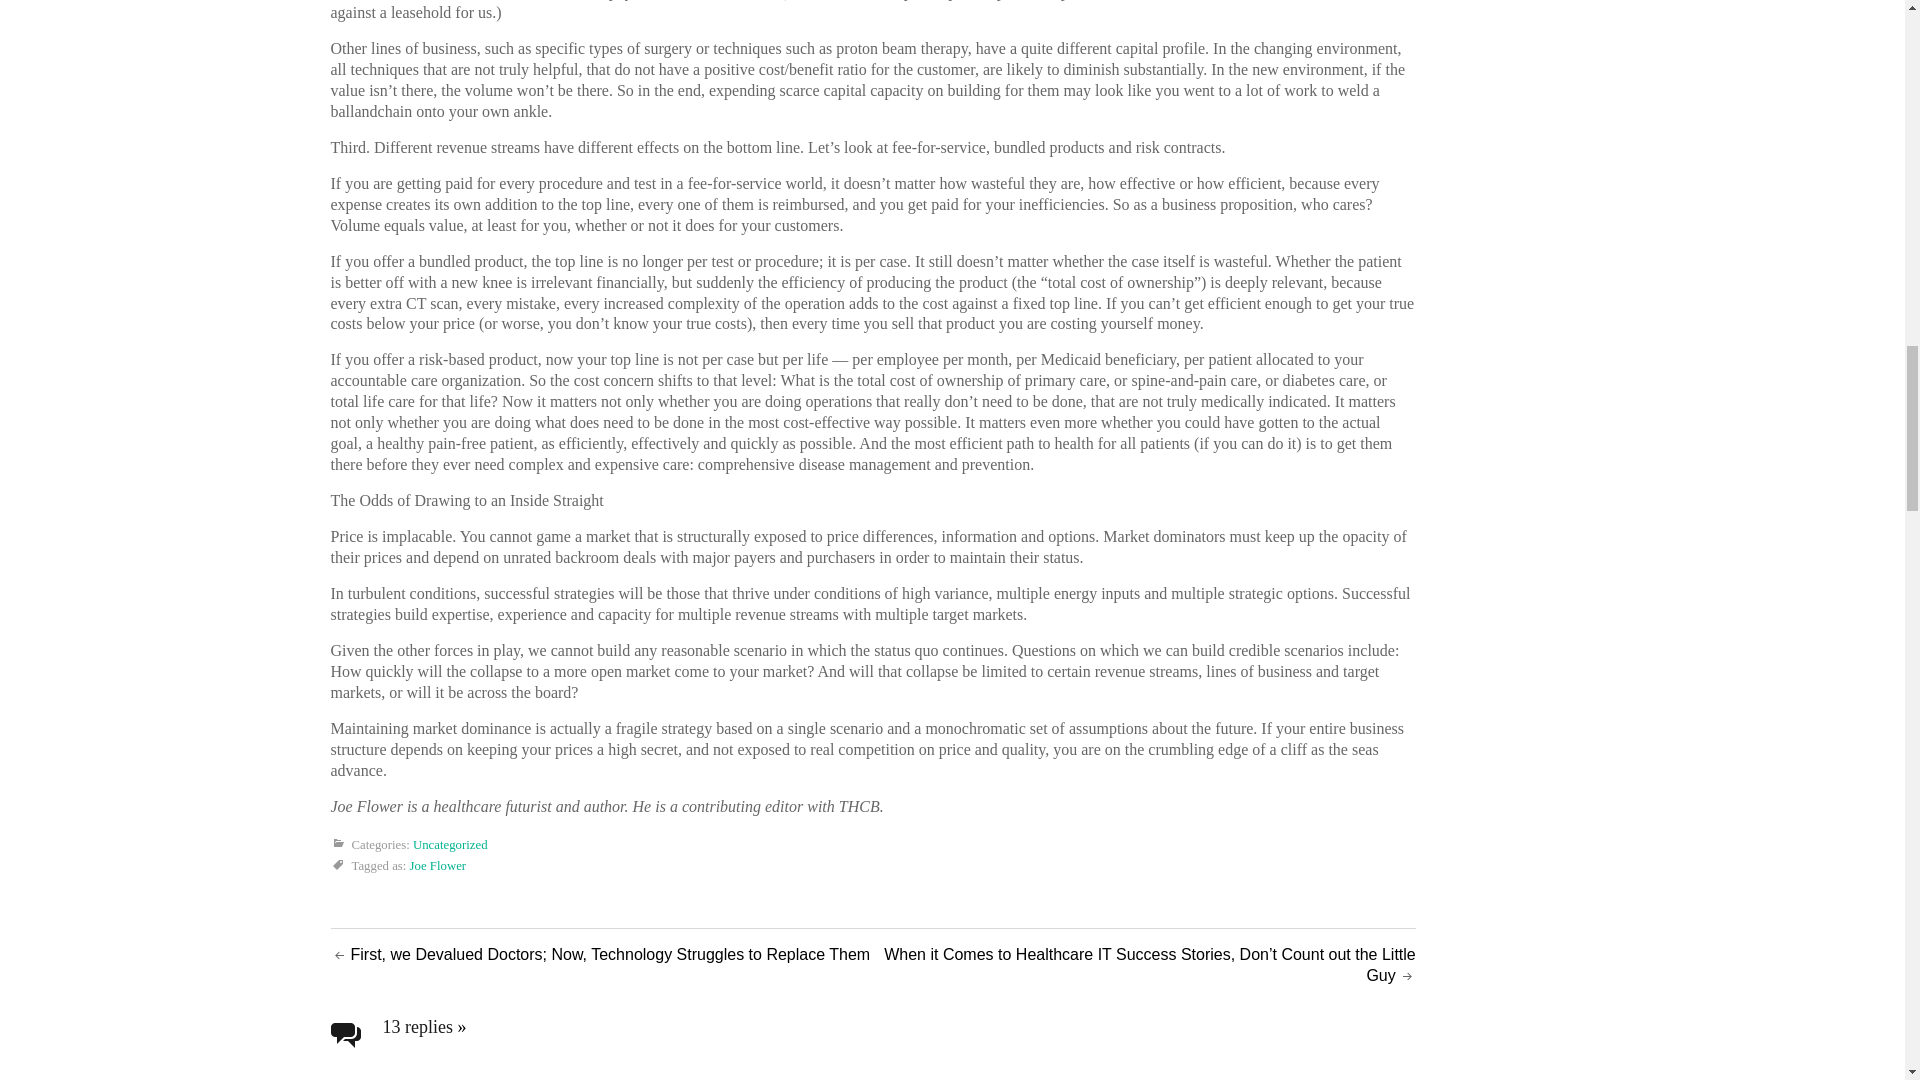 The height and width of the screenshot is (1080, 1920). I want to click on Joe Flower, so click(438, 865).